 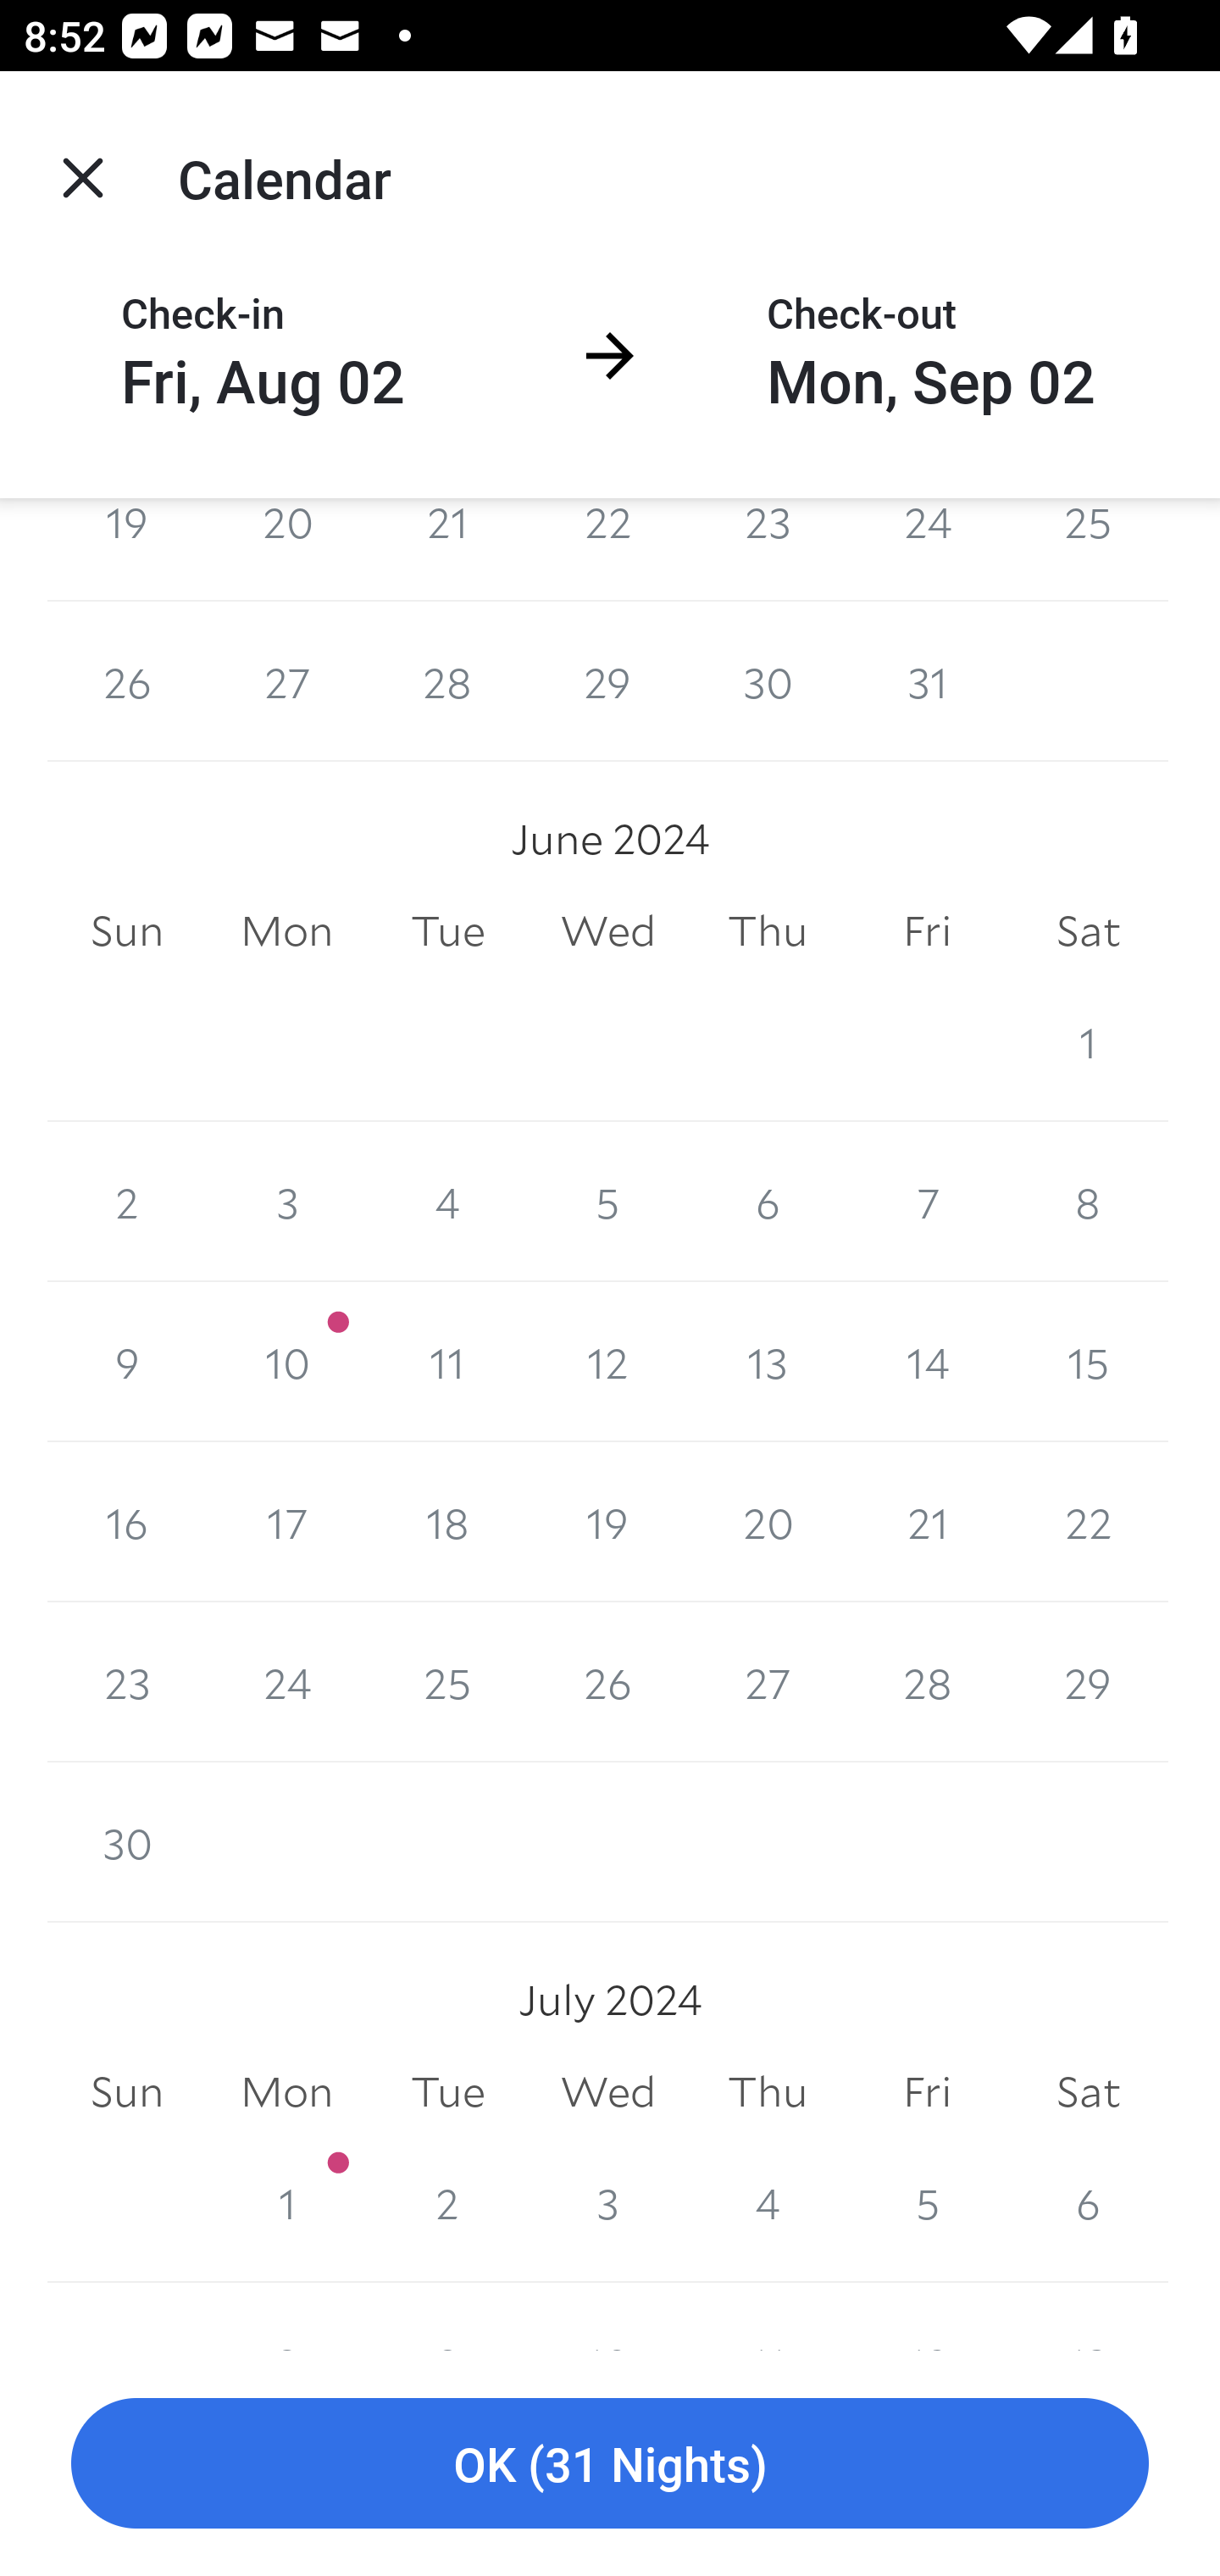 What do you see at coordinates (127, 1841) in the screenshot?
I see `30 30 June 2024` at bounding box center [127, 1841].